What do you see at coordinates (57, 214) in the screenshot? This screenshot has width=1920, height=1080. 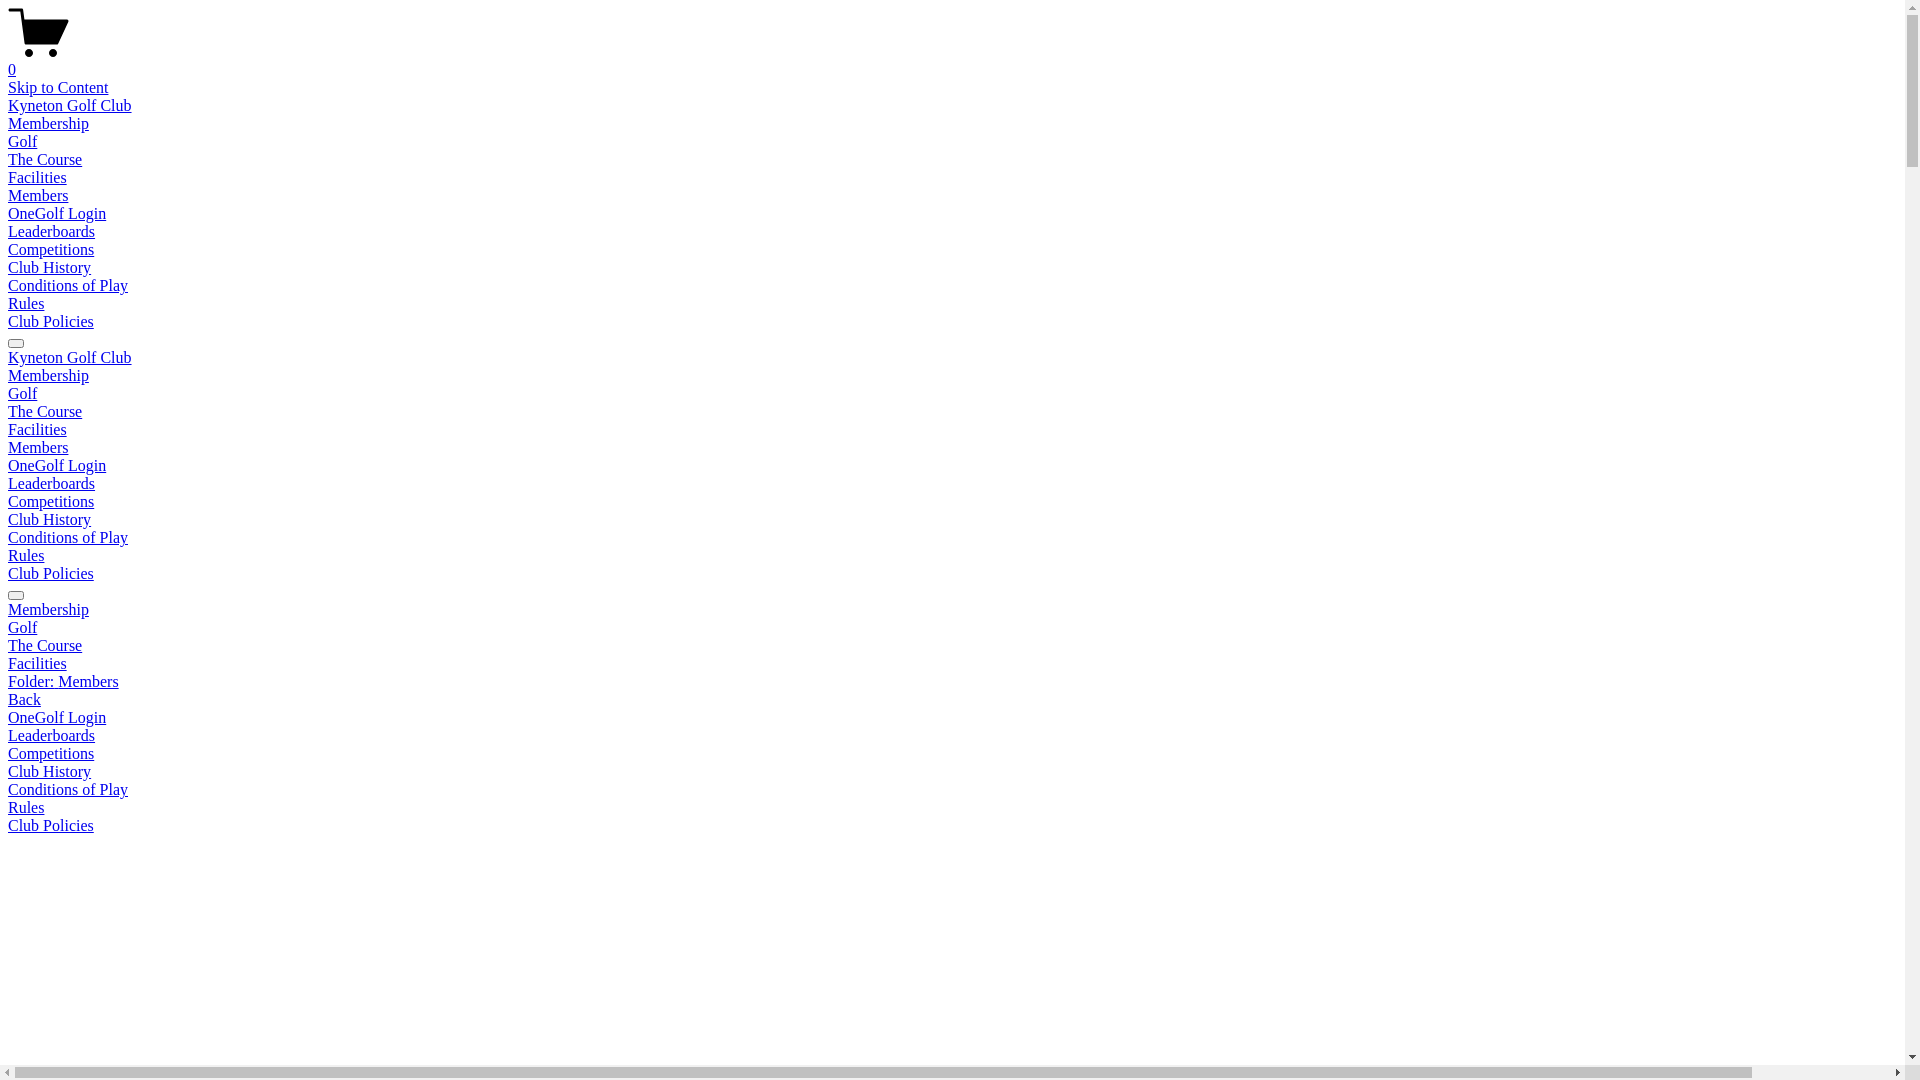 I see `OneGolf Login` at bounding box center [57, 214].